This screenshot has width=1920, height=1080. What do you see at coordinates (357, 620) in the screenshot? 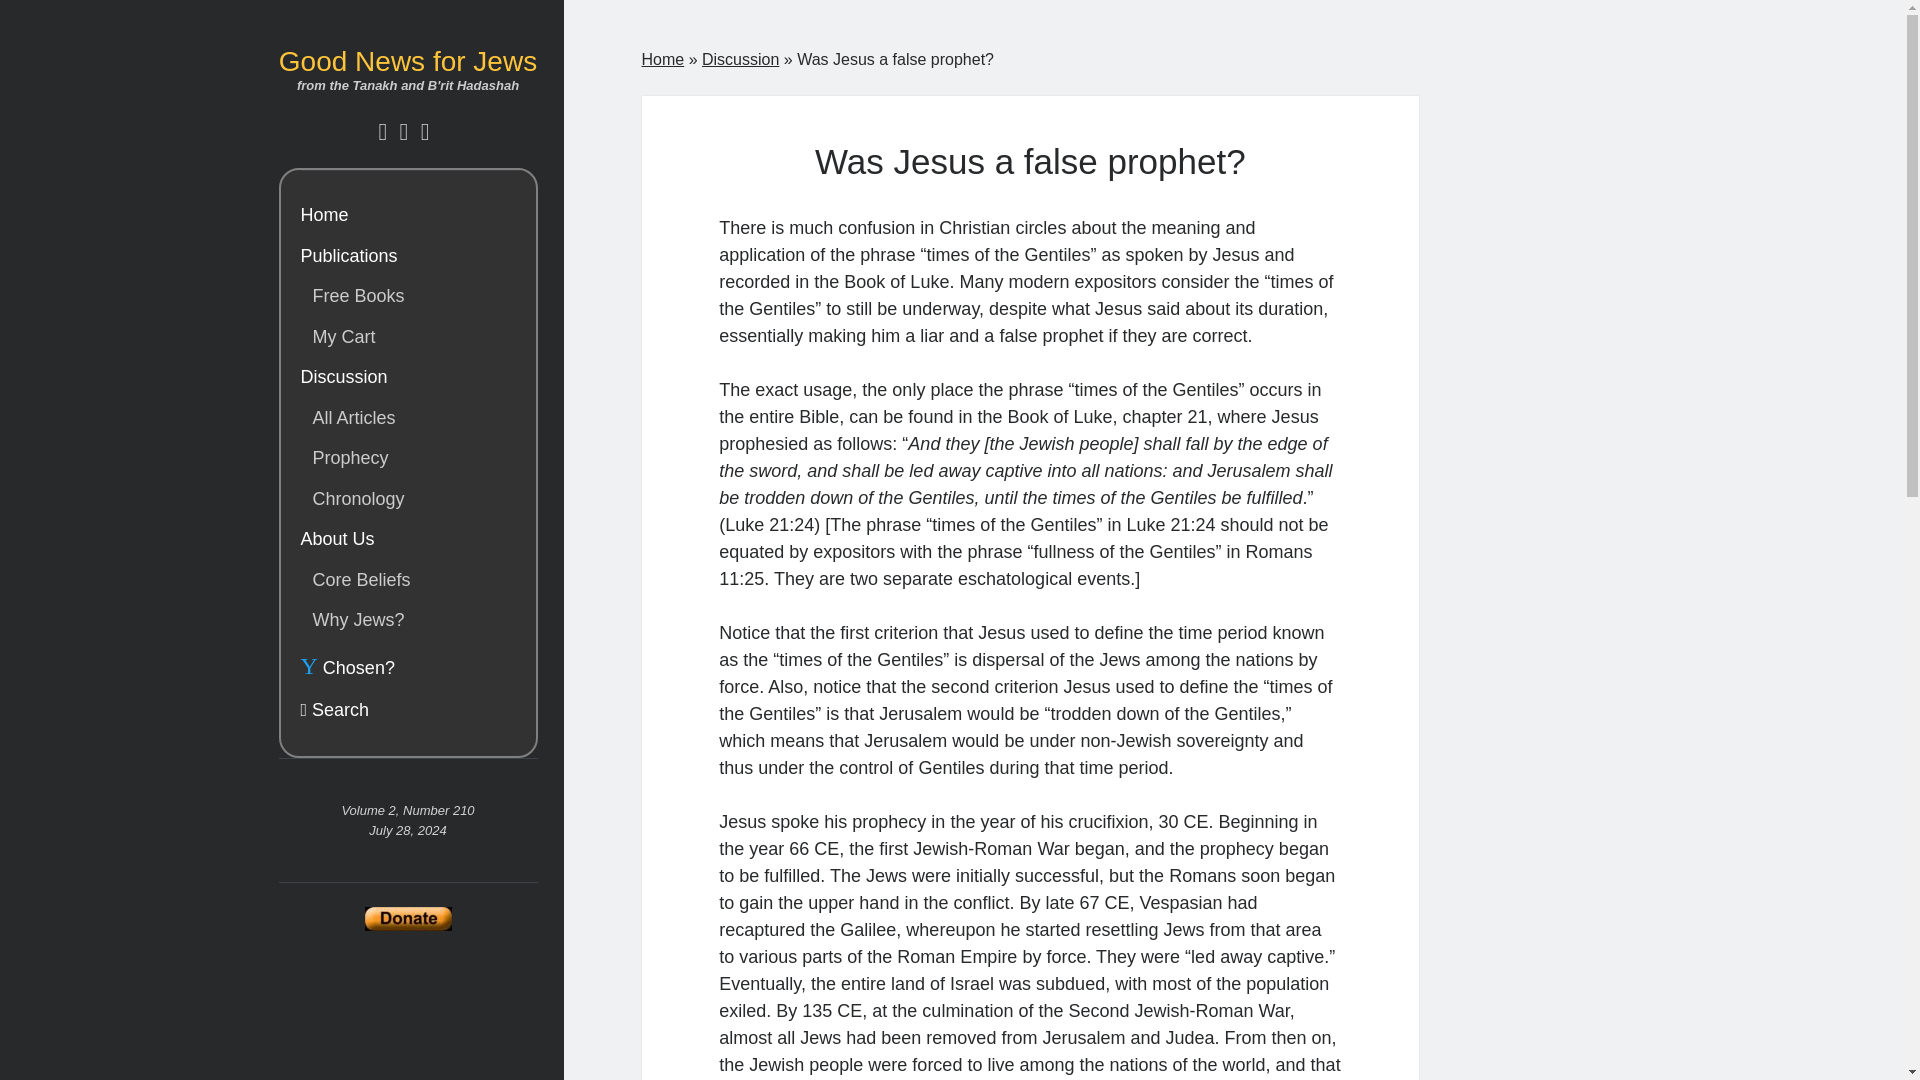
I see `Why Jews?` at bounding box center [357, 620].